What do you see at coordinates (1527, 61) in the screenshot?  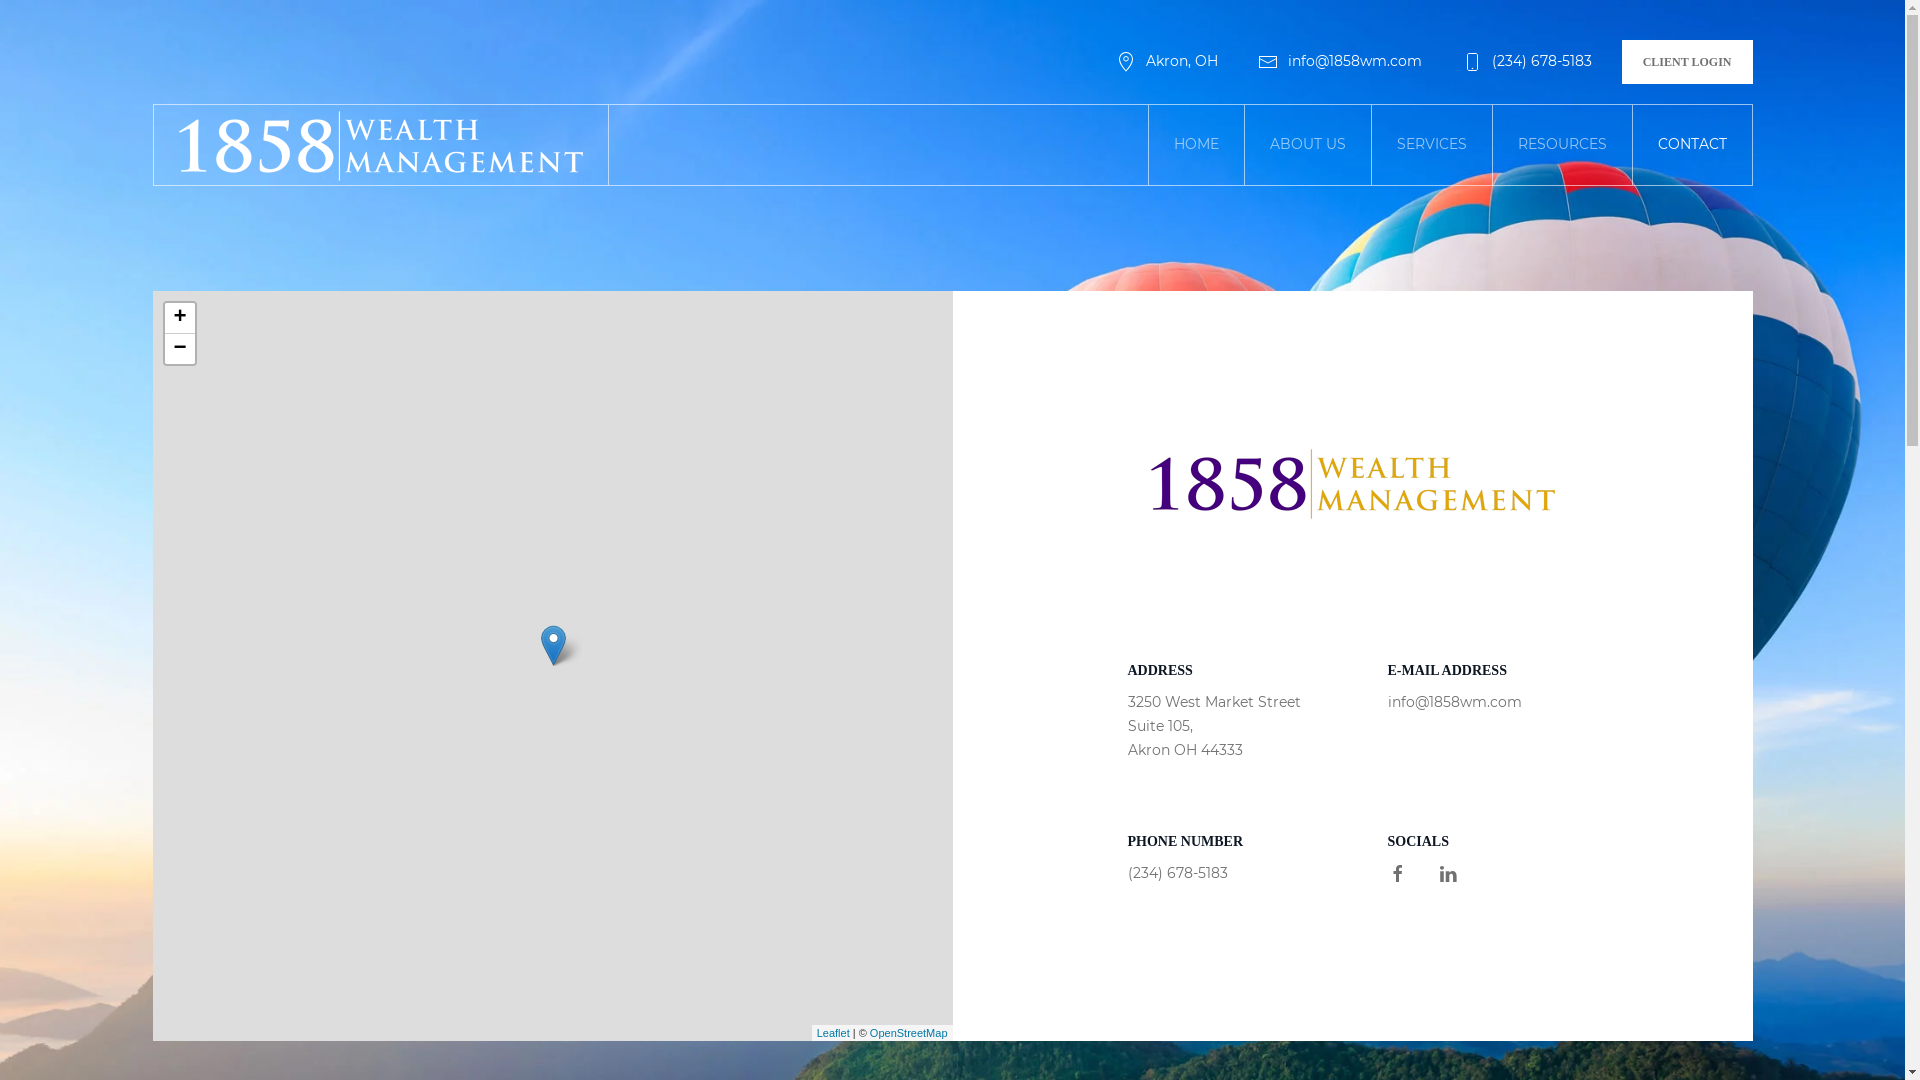 I see `(234) 678-5183` at bounding box center [1527, 61].